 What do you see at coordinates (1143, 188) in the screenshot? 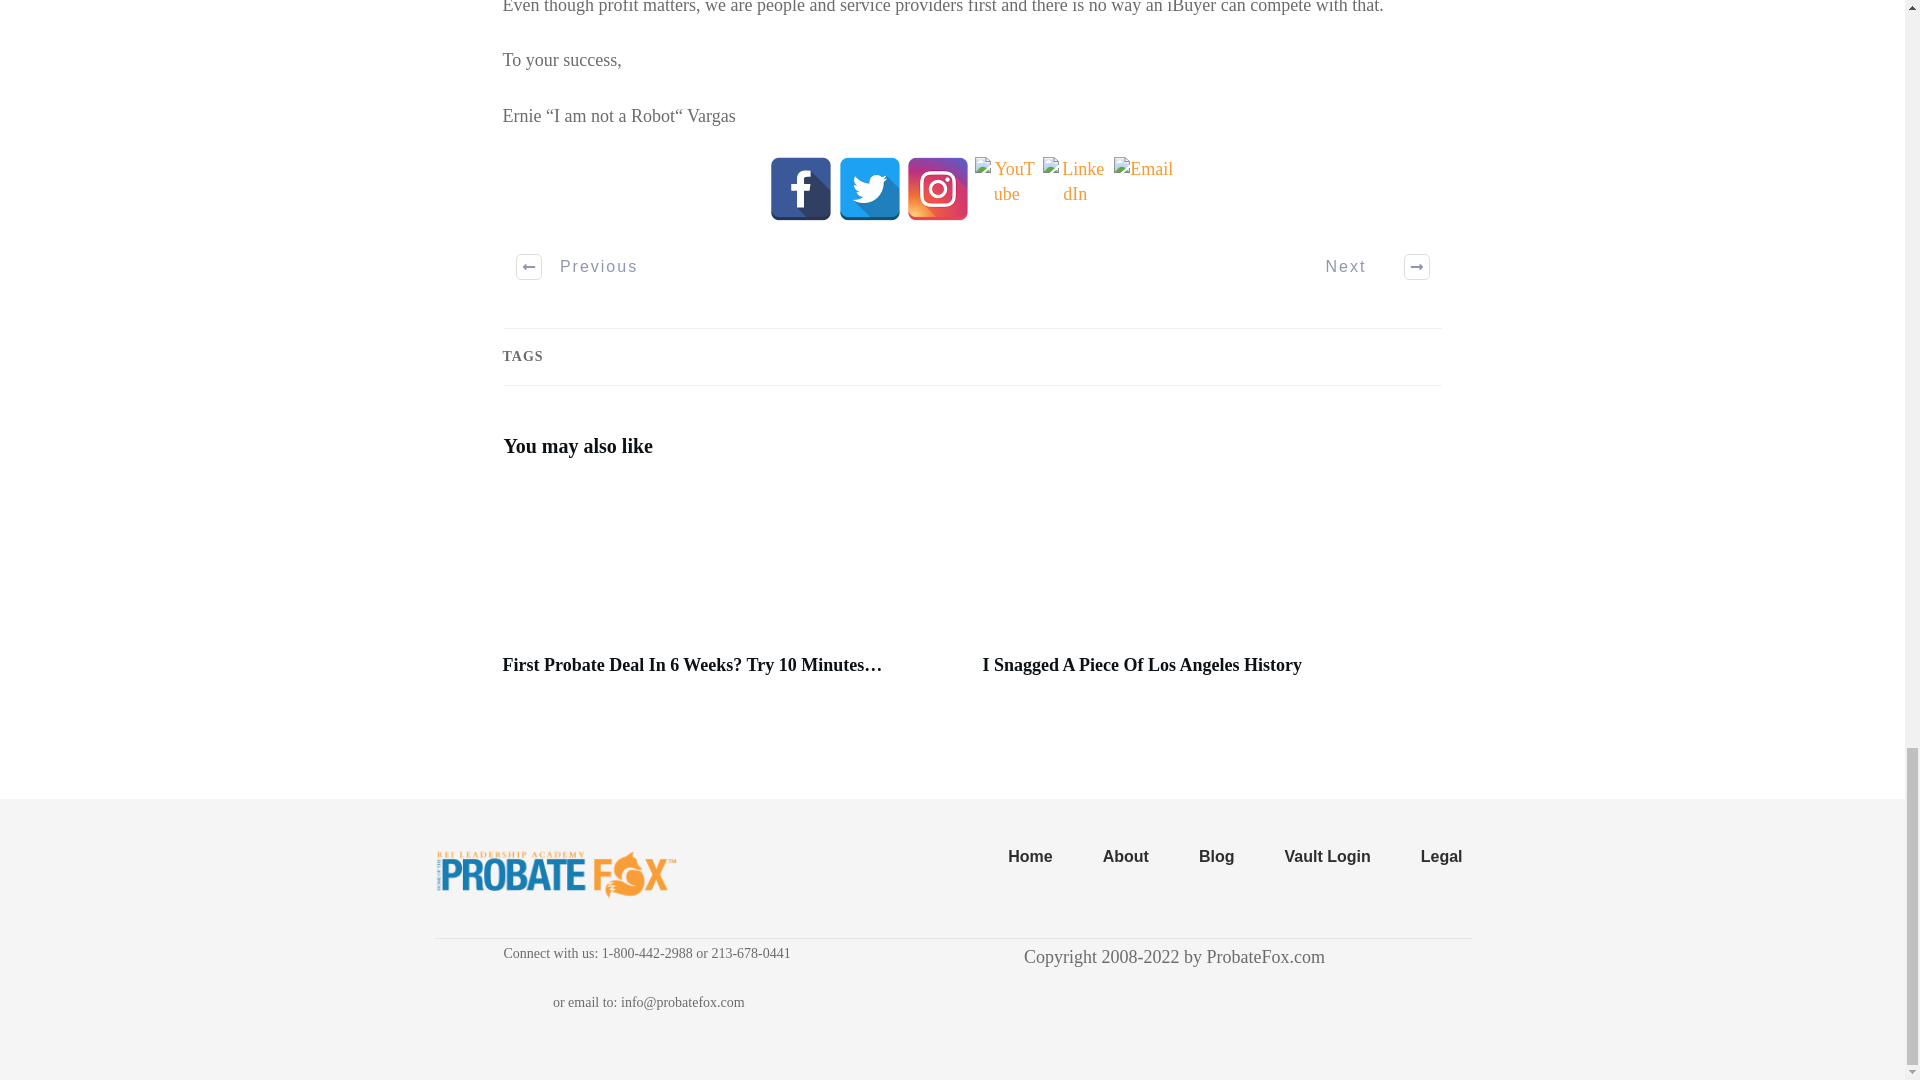
I see `Email` at bounding box center [1143, 188].